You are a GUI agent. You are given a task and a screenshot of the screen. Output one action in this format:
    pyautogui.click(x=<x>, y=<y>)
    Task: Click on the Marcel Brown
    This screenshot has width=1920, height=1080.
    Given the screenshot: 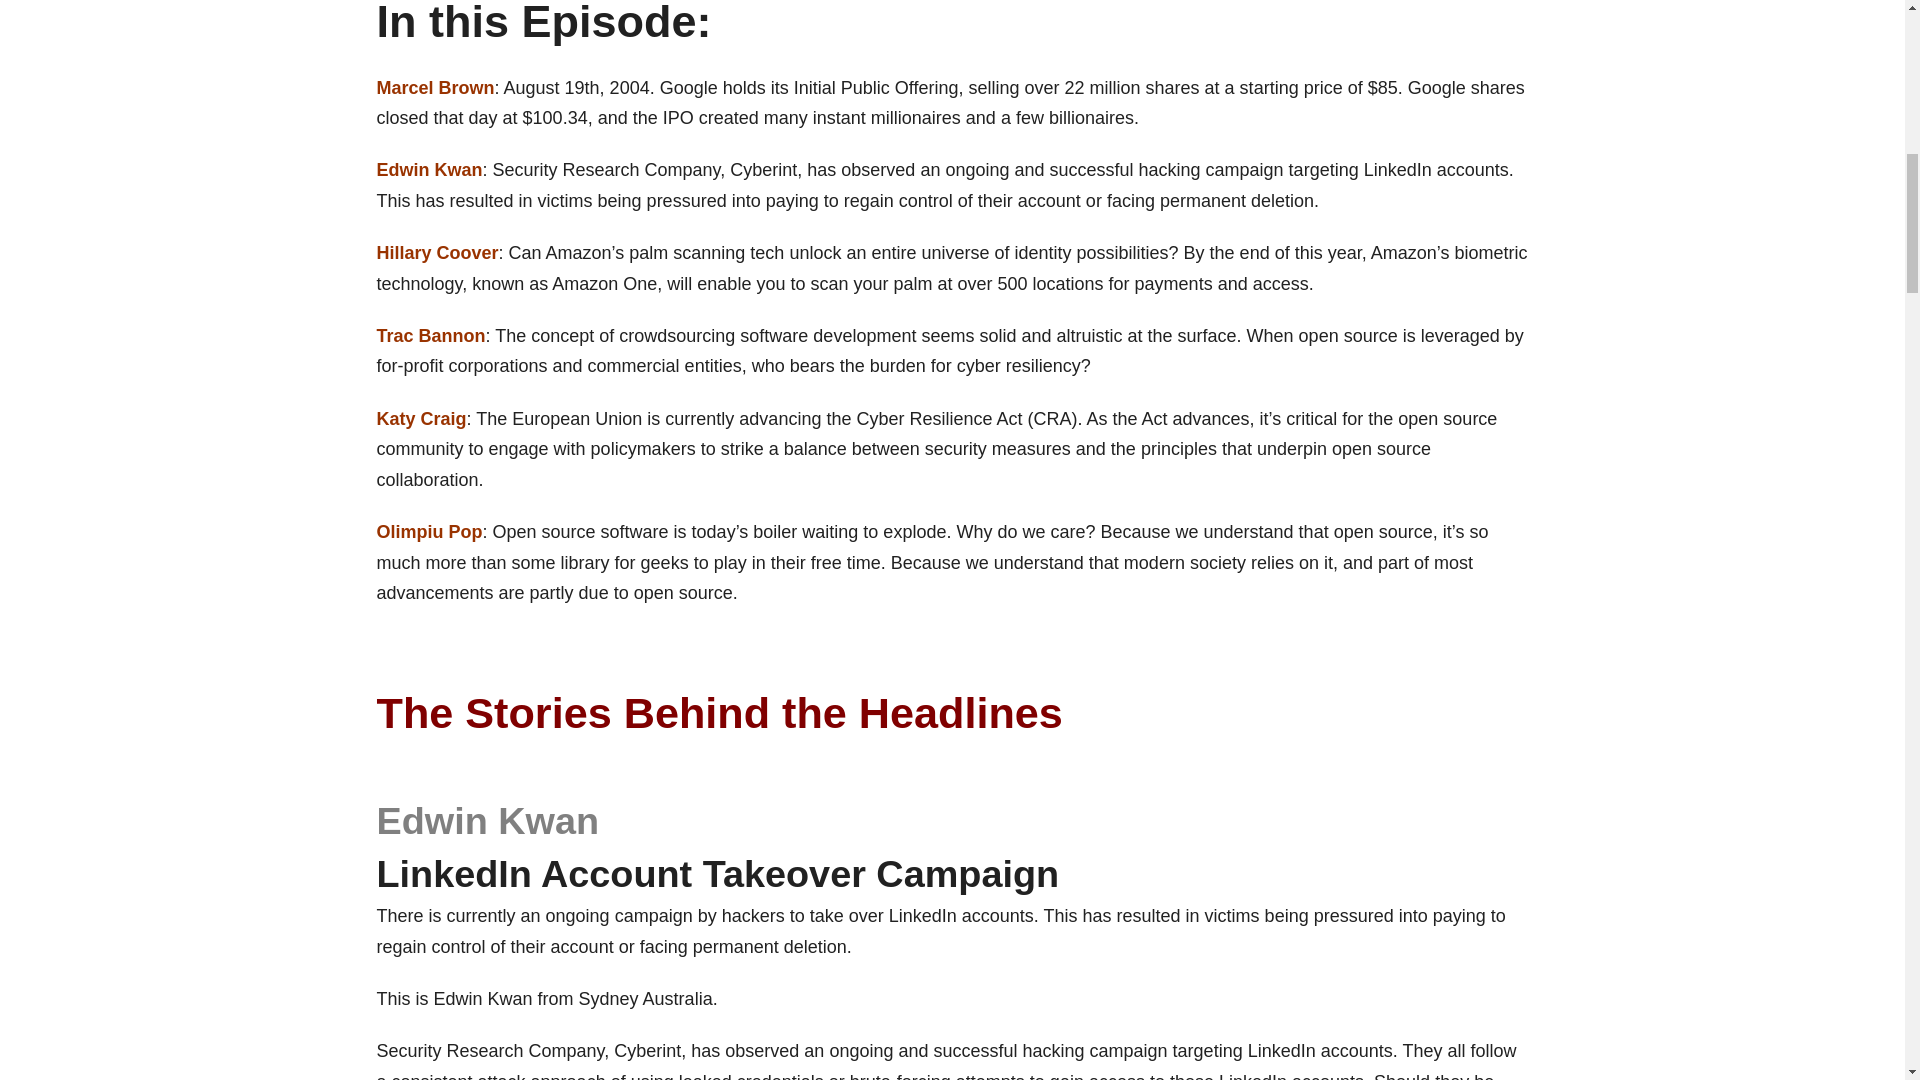 What is the action you would take?
    pyautogui.click(x=434, y=88)
    